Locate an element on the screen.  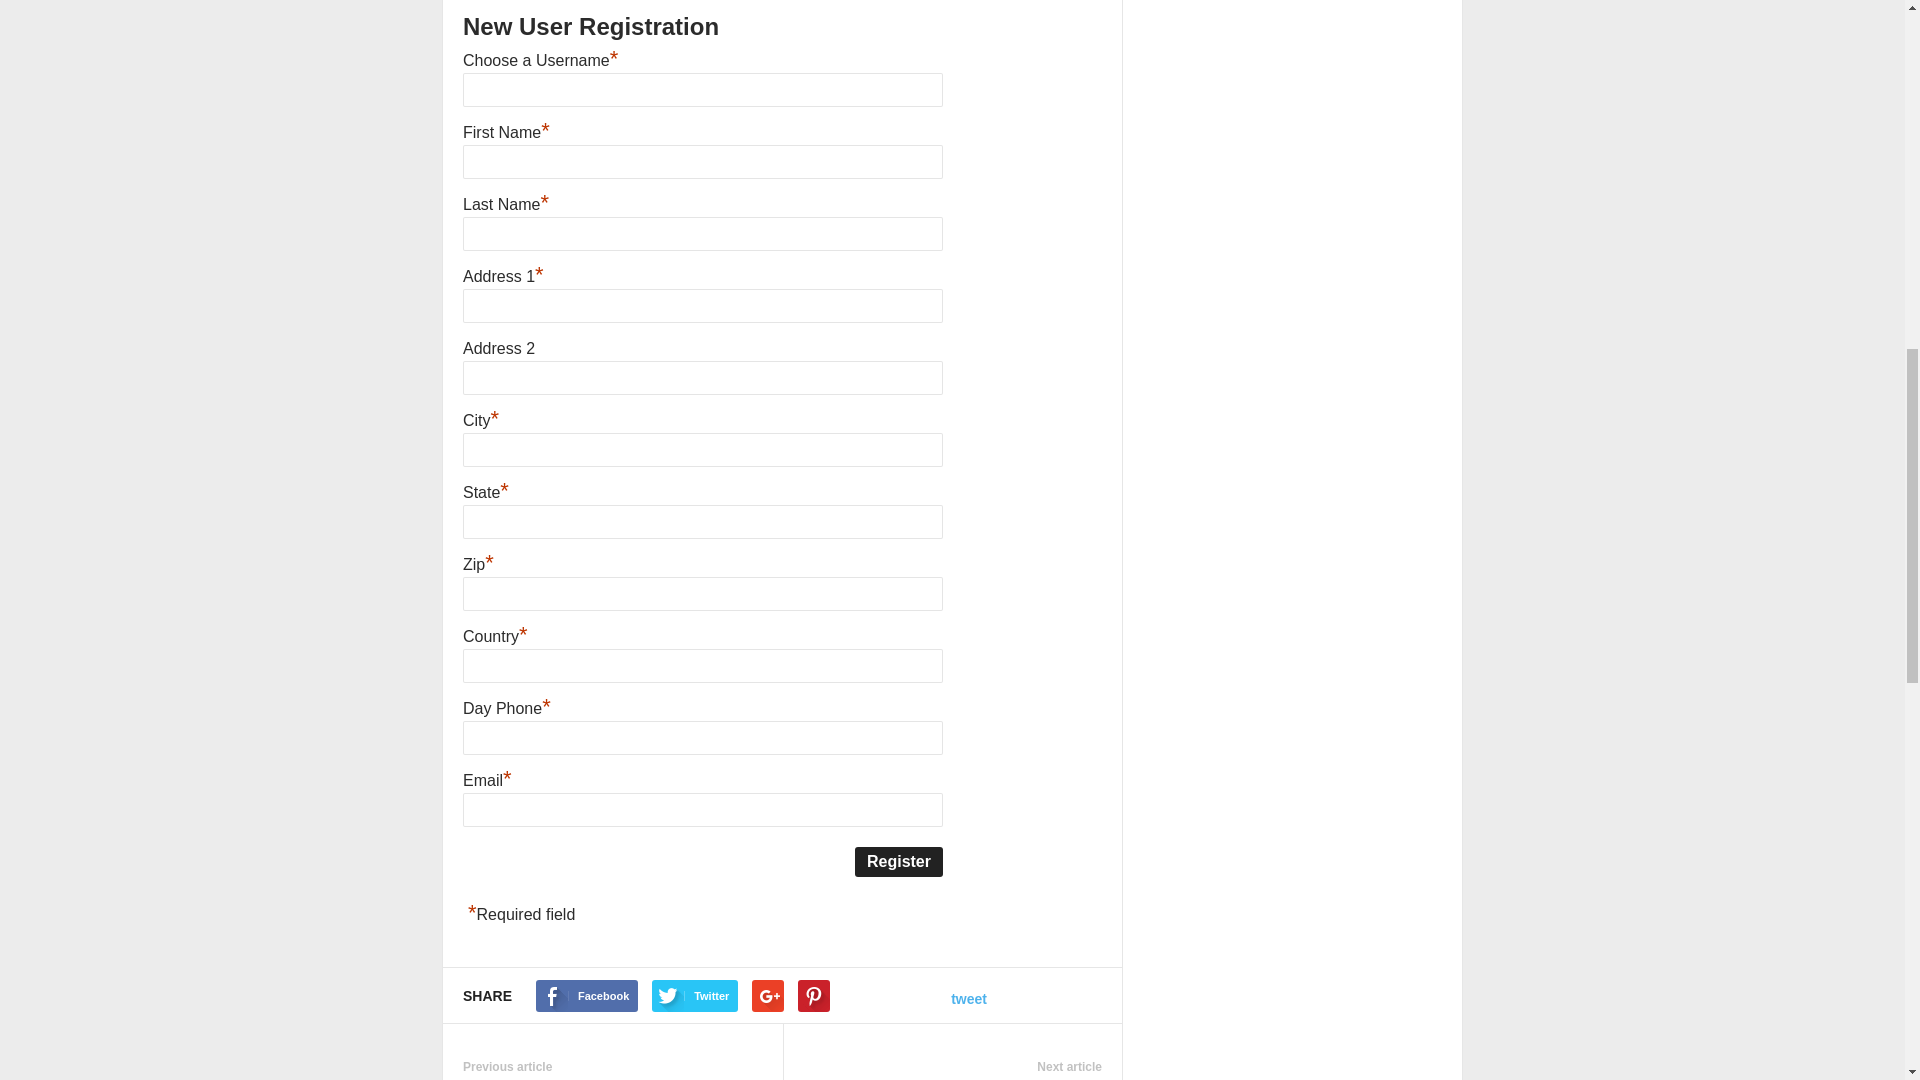
Register is located at coordinates (898, 861).